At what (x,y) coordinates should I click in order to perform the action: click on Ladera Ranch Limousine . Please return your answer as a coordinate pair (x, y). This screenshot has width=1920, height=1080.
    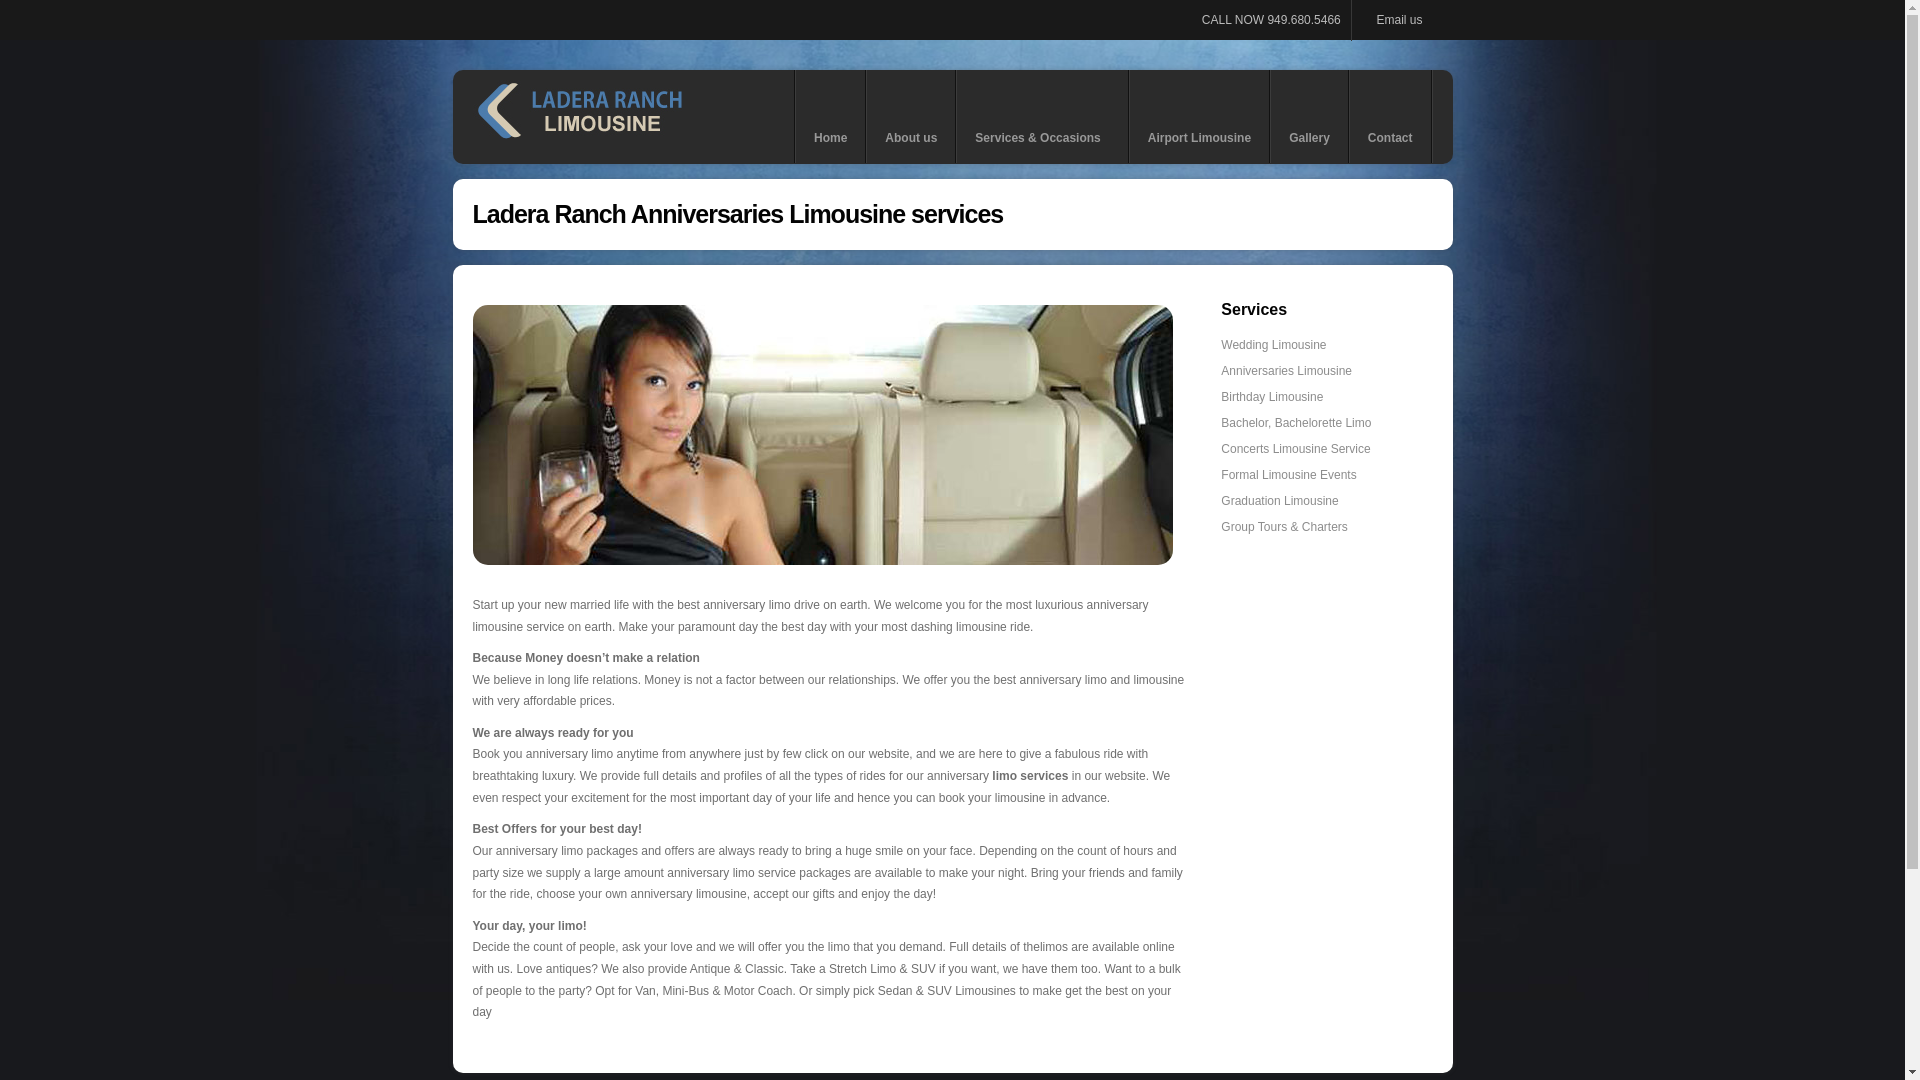
    Looking at the image, I should click on (578, 116).